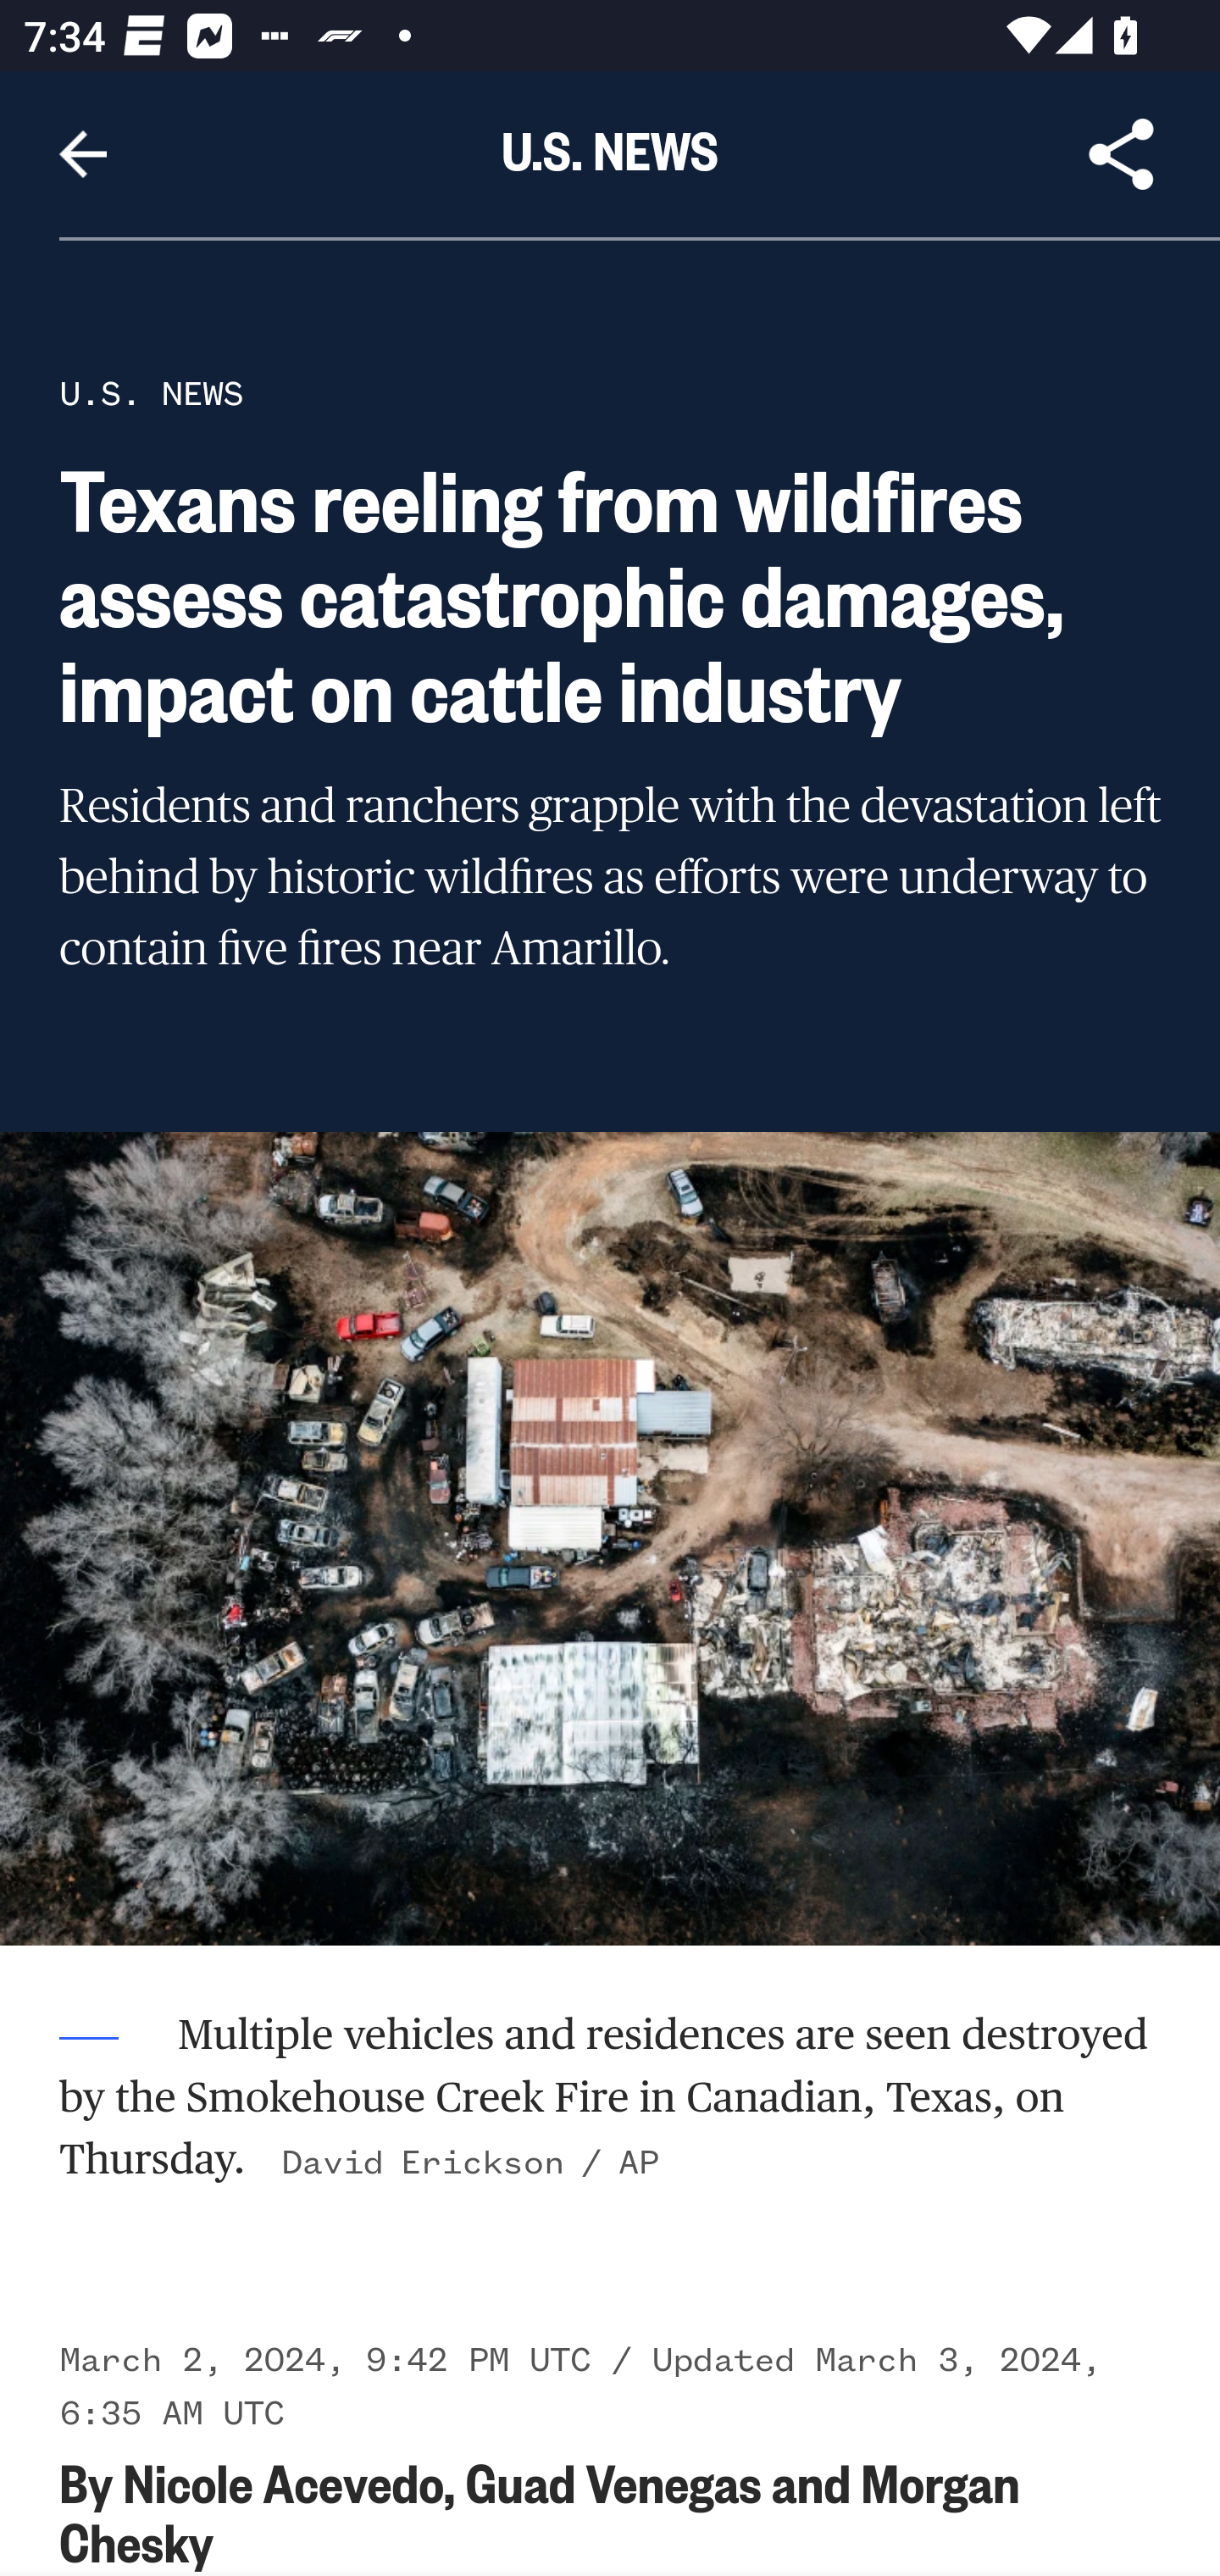 This screenshot has width=1220, height=2576. What do you see at coordinates (151, 393) in the screenshot?
I see `U.S. NEWS` at bounding box center [151, 393].